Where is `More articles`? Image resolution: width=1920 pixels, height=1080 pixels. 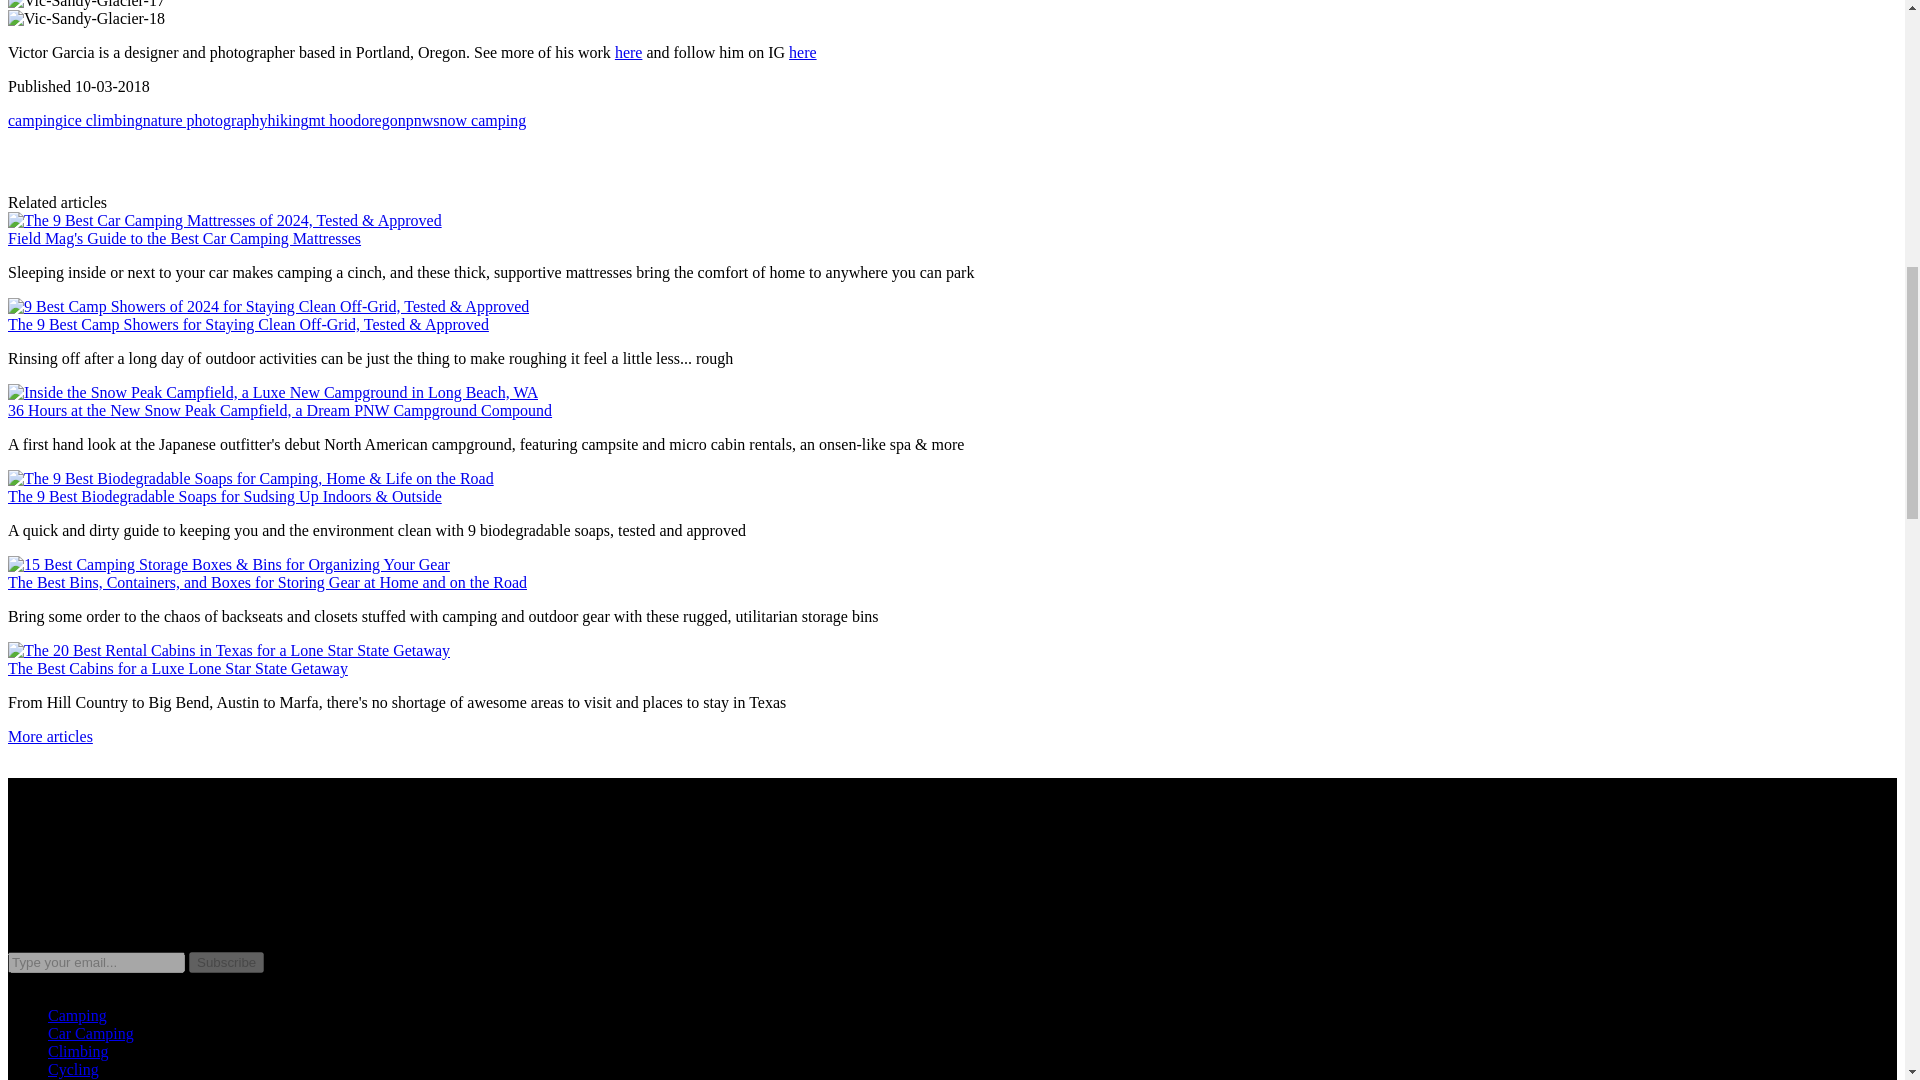 More articles is located at coordinates (50, 736).